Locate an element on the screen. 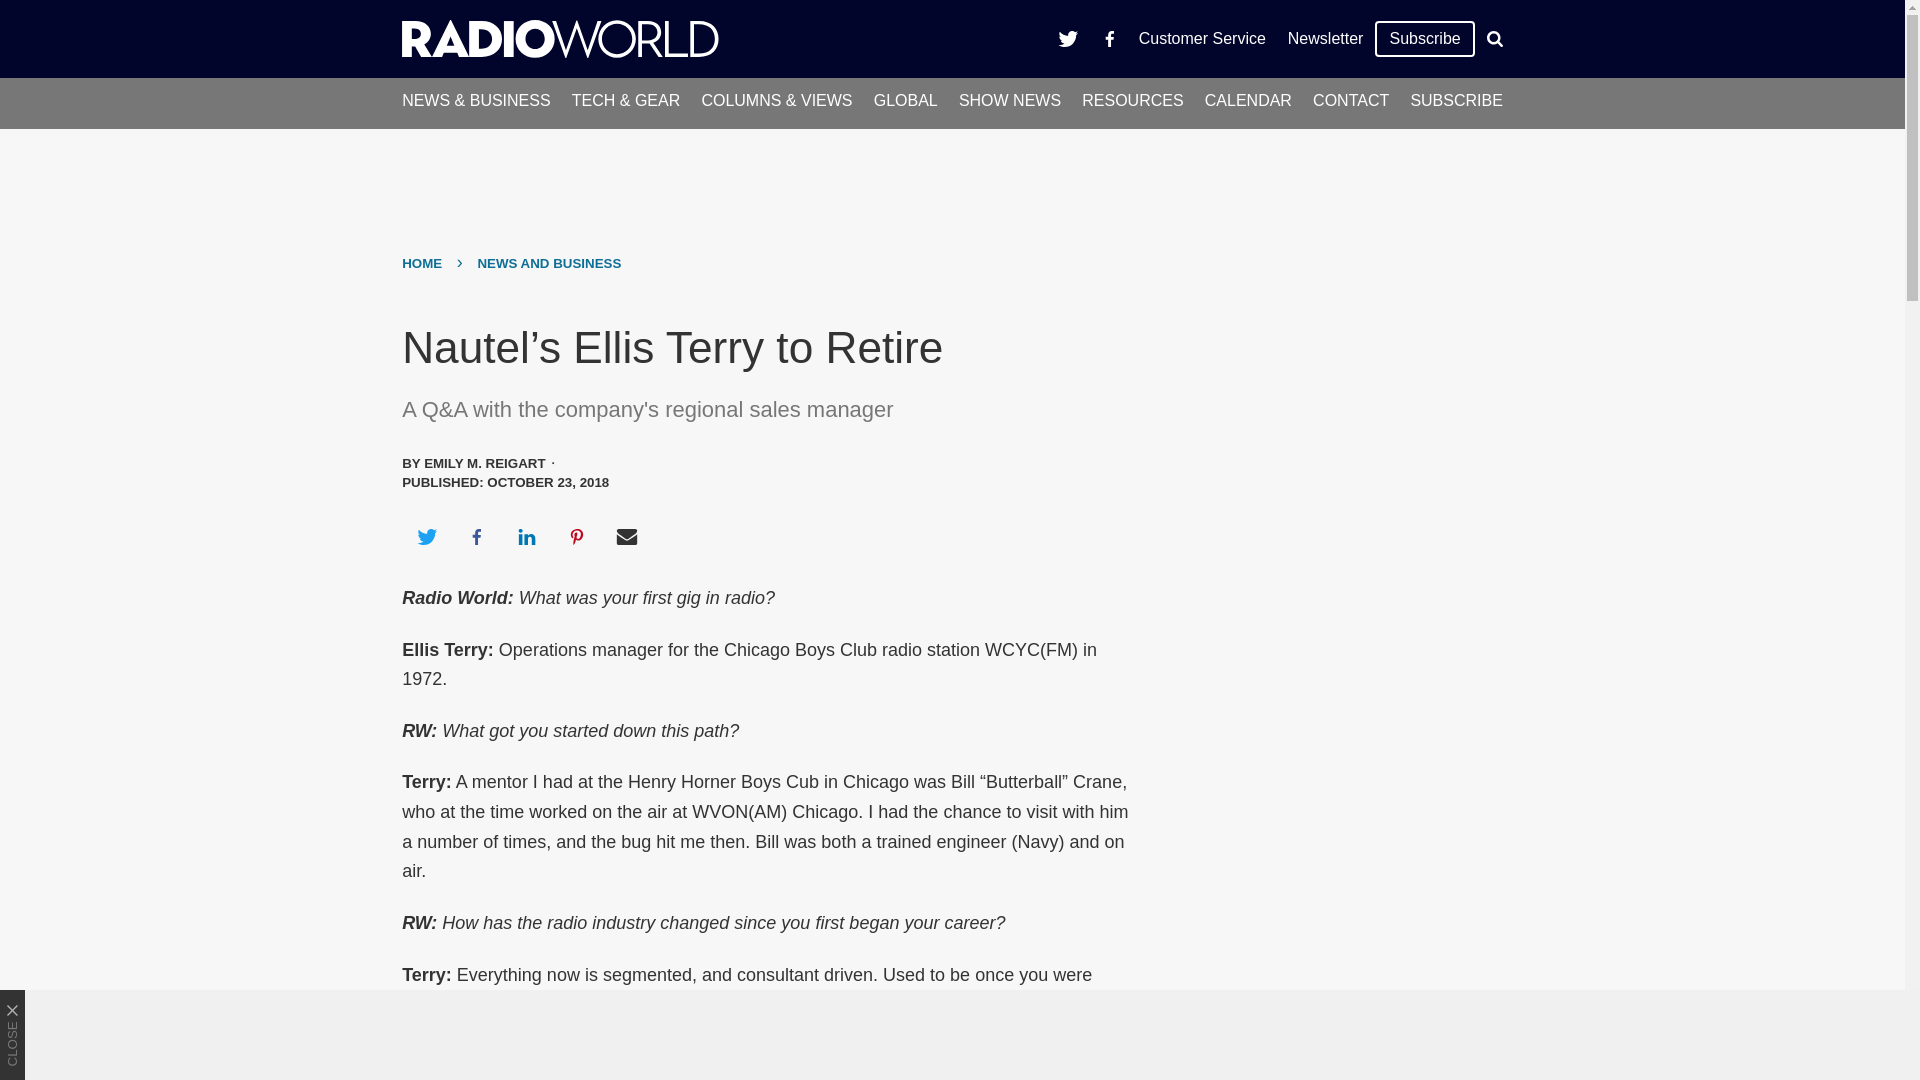 Image resolution: width=1920 pixels, height=1080 pixels. Customer Service is located at coordinates (1202, 38).